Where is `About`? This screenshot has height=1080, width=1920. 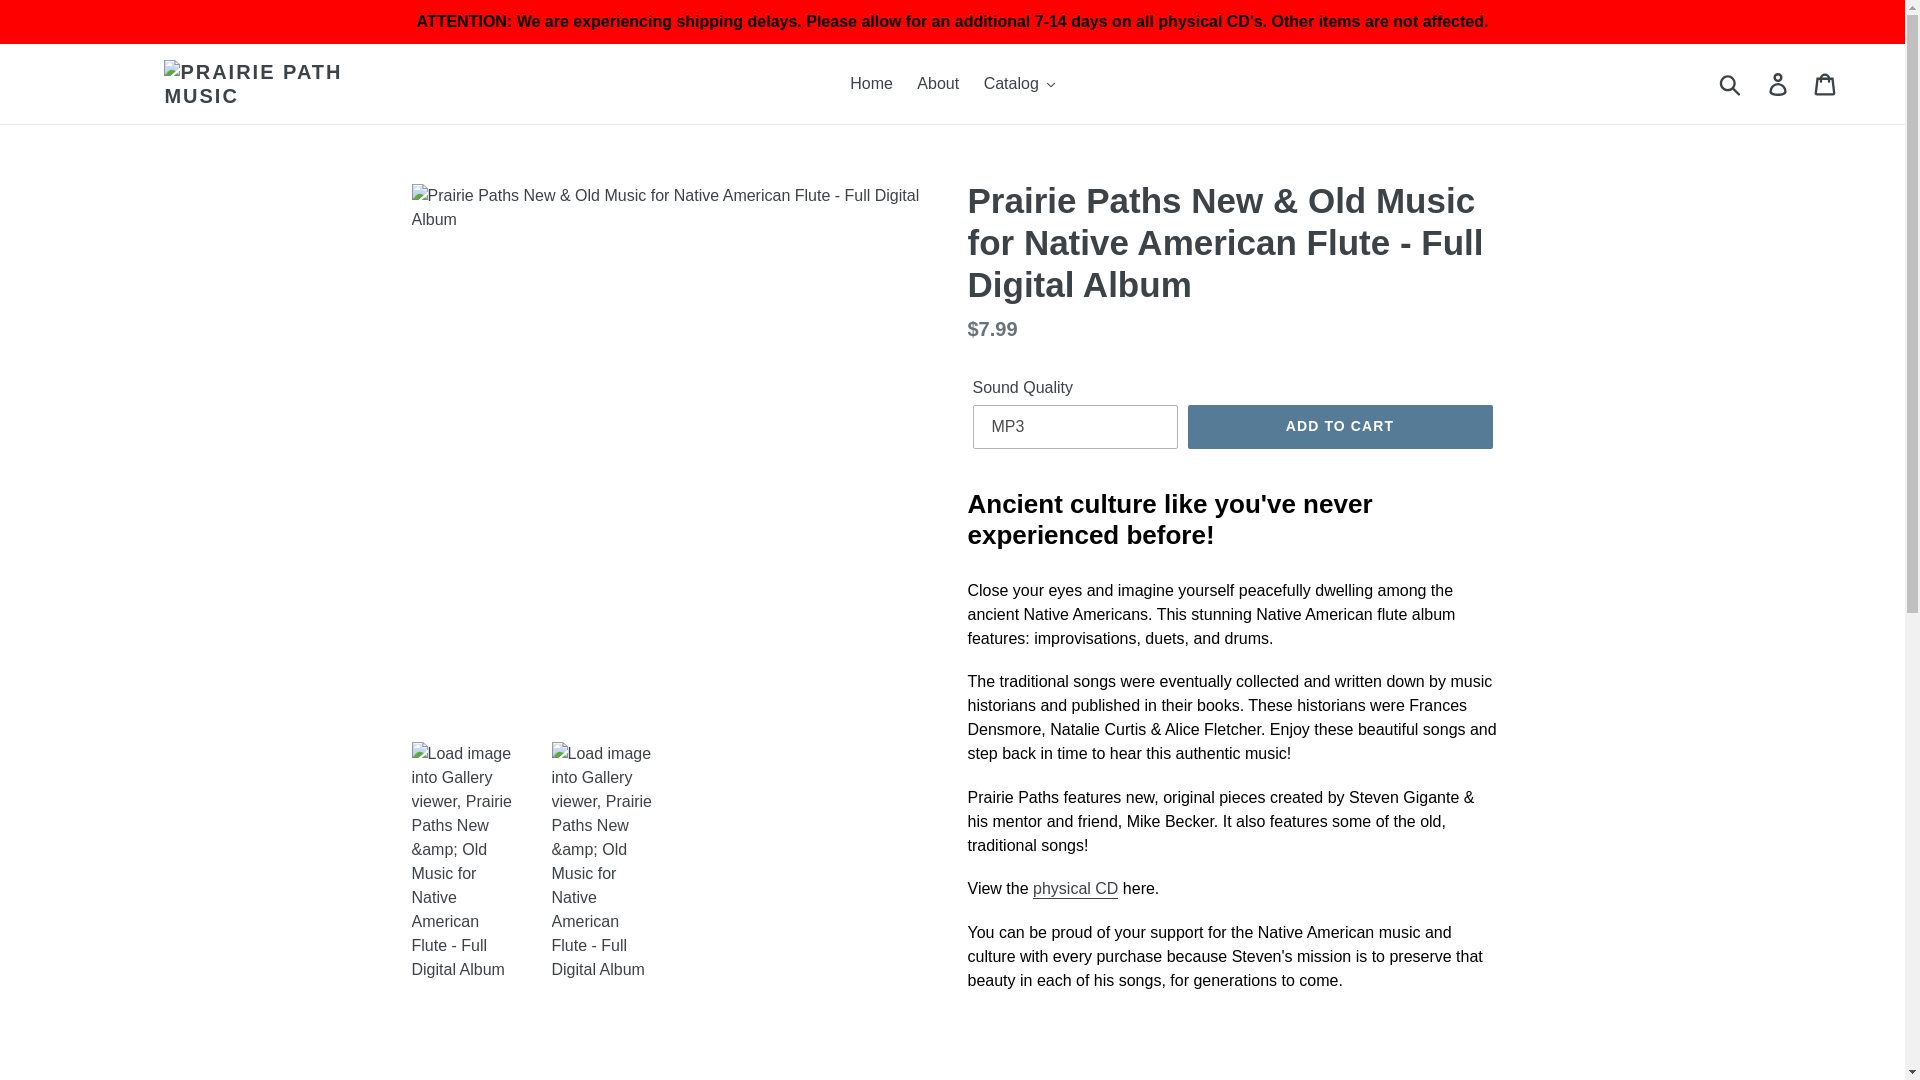
About is located at coordinates (938, 84).